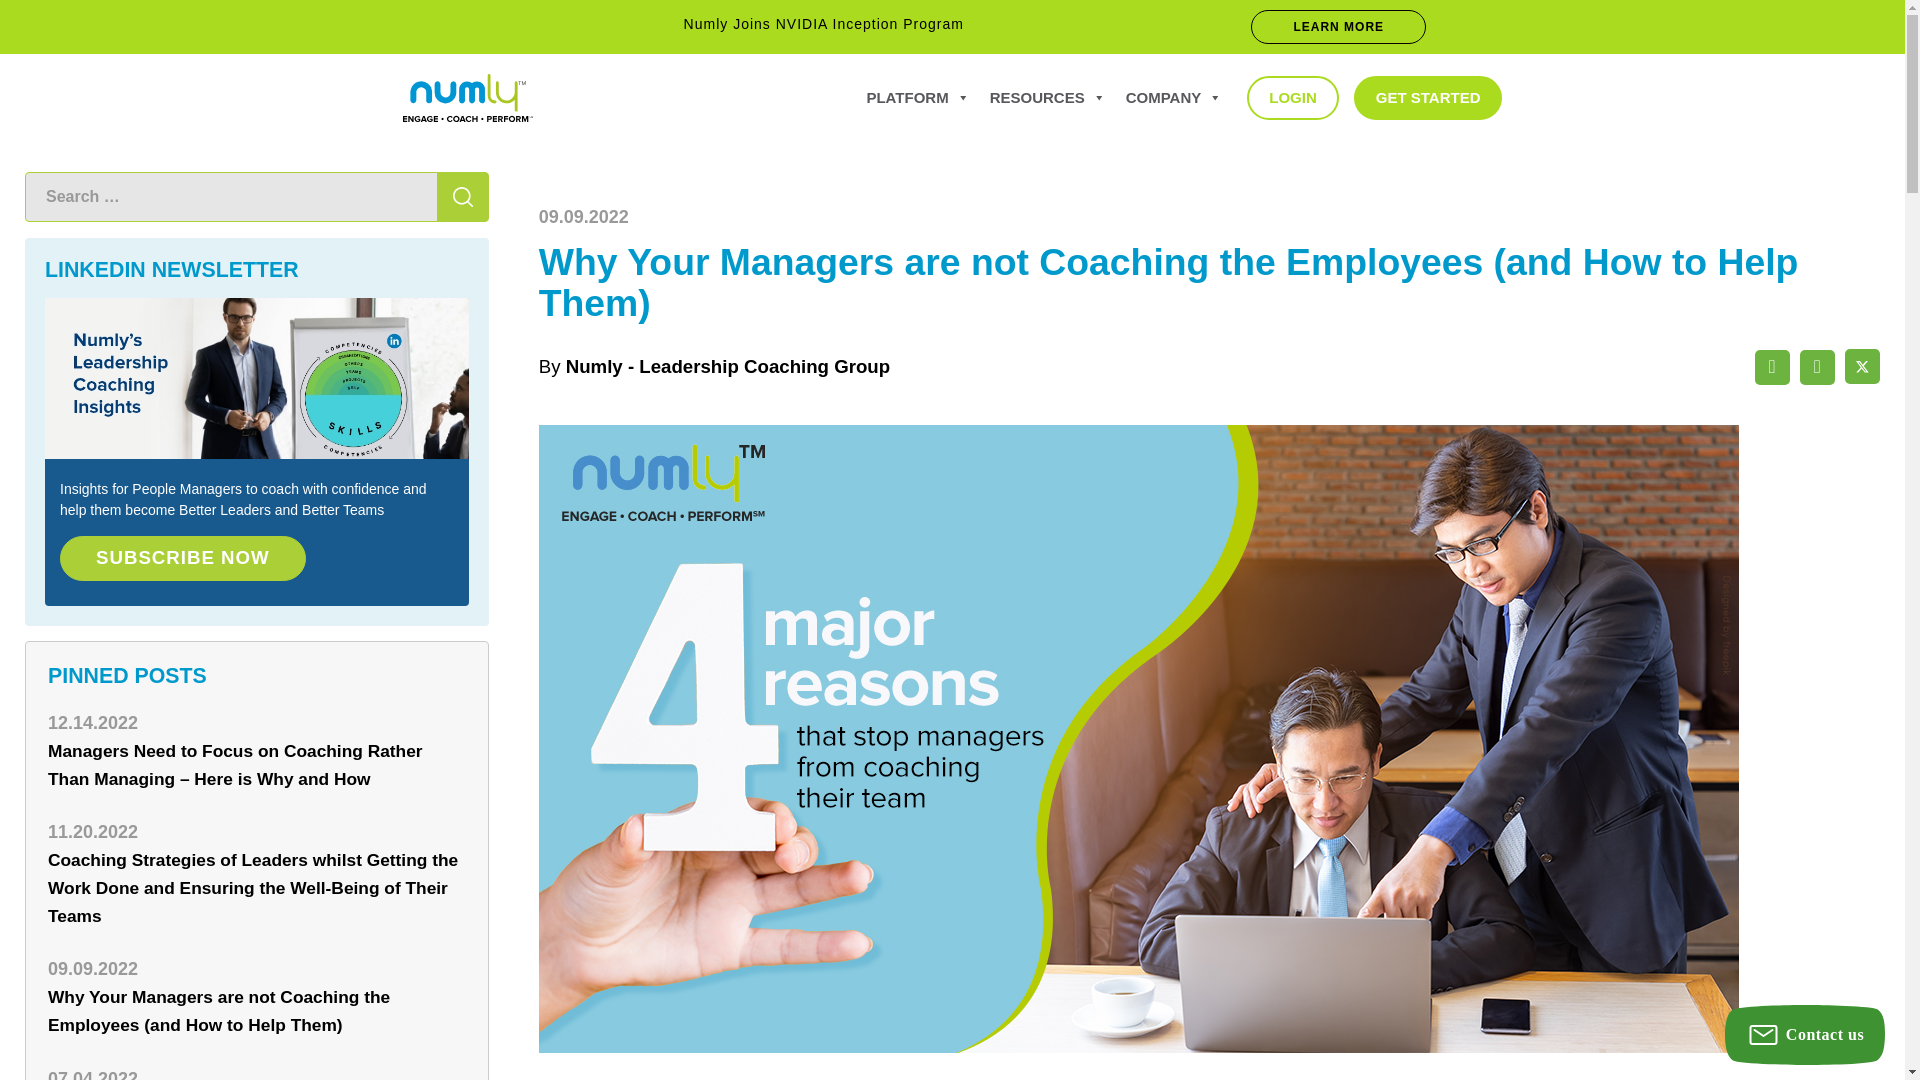 The image size is (1920, 1080). I want to click on RESOURCES, so click(1047, 98).